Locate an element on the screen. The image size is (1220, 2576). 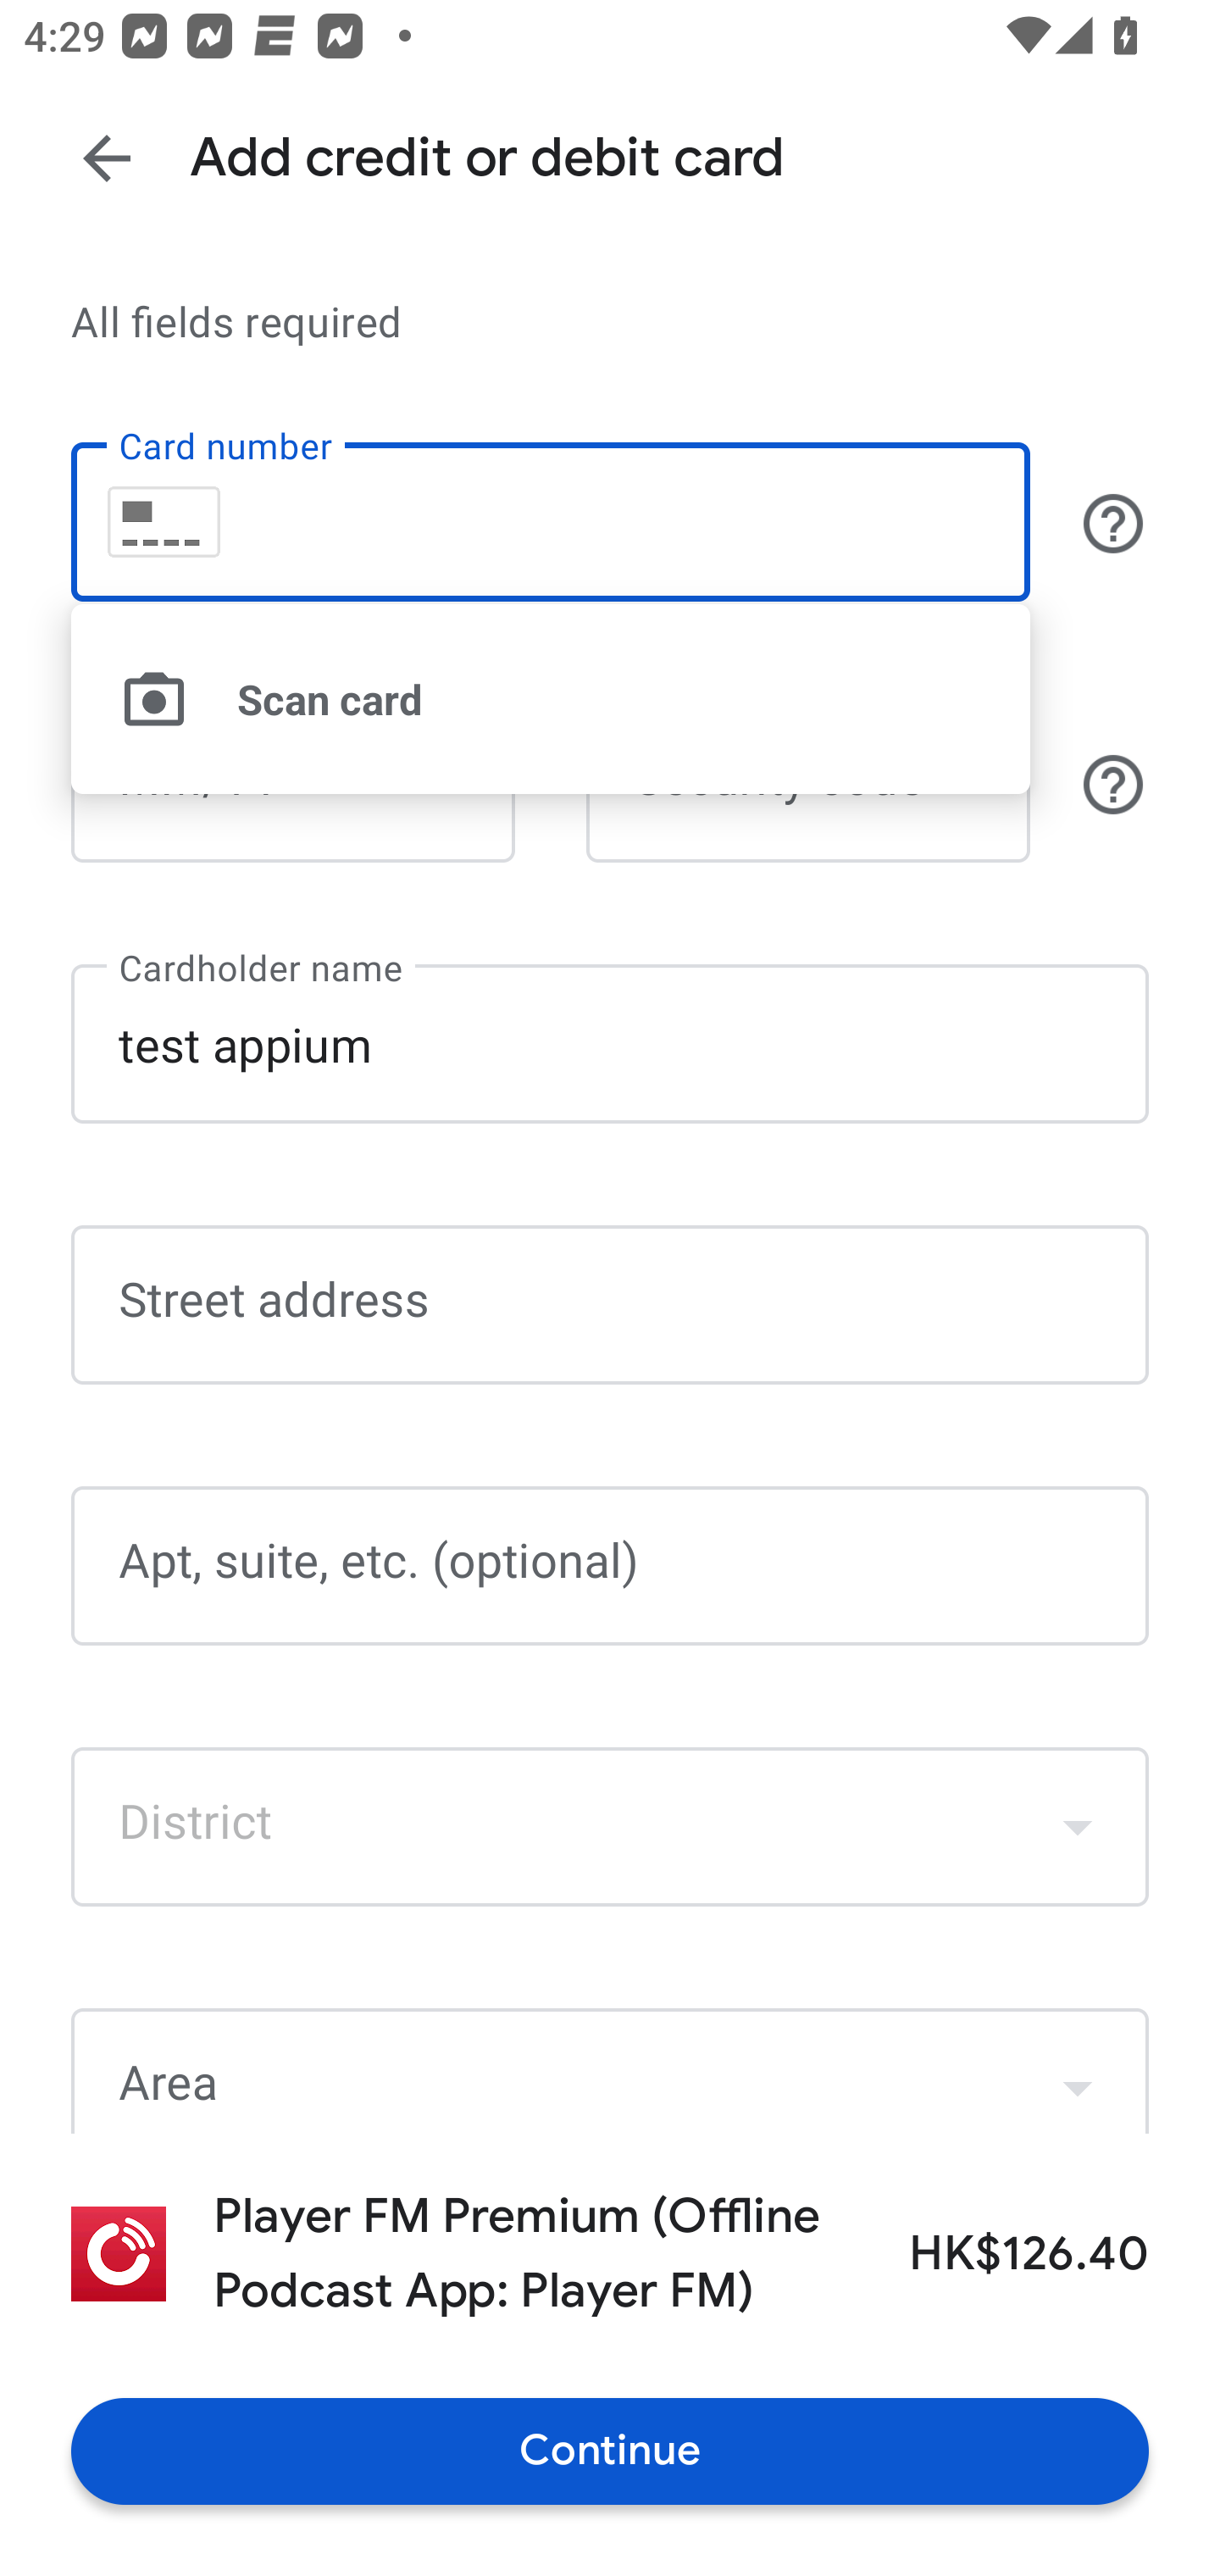
Show dropdown menu is located at coordinates (1078, 2074).